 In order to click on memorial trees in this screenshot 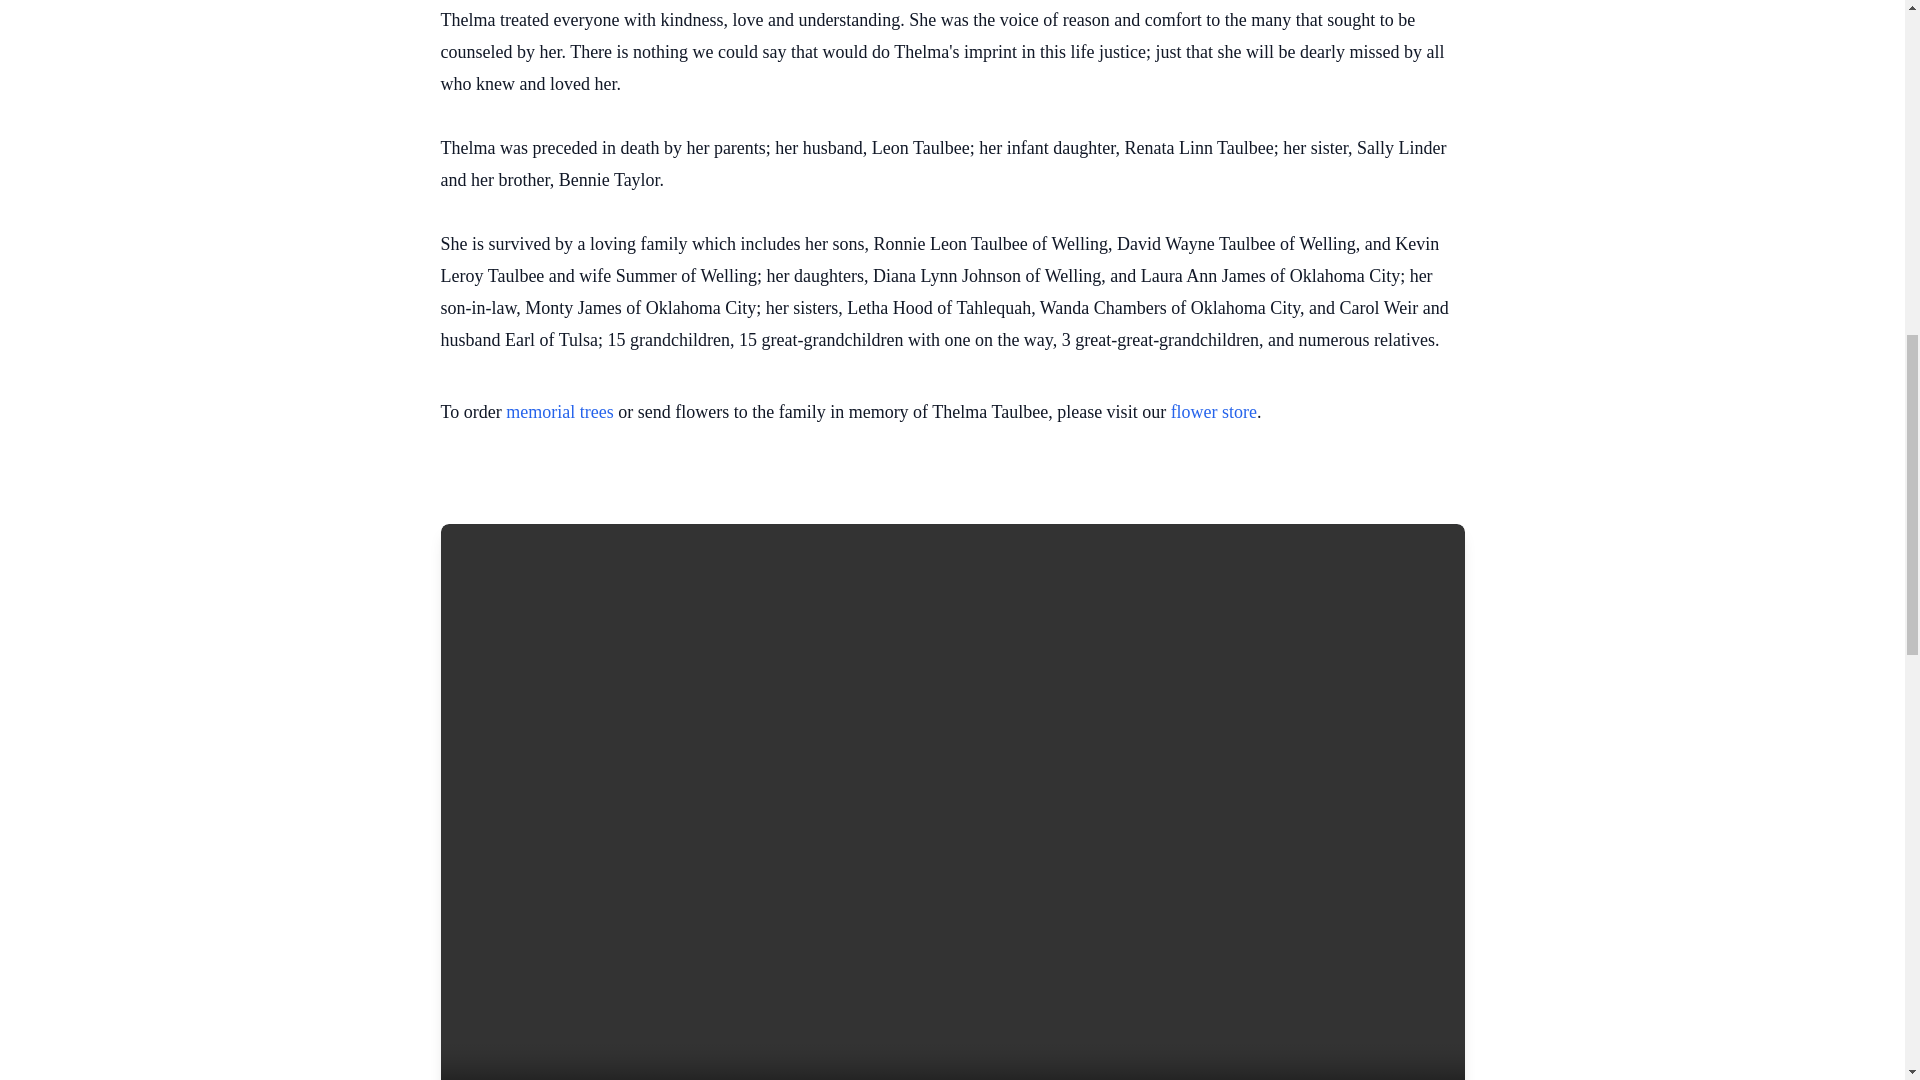, I will do `click(559, 412)`.